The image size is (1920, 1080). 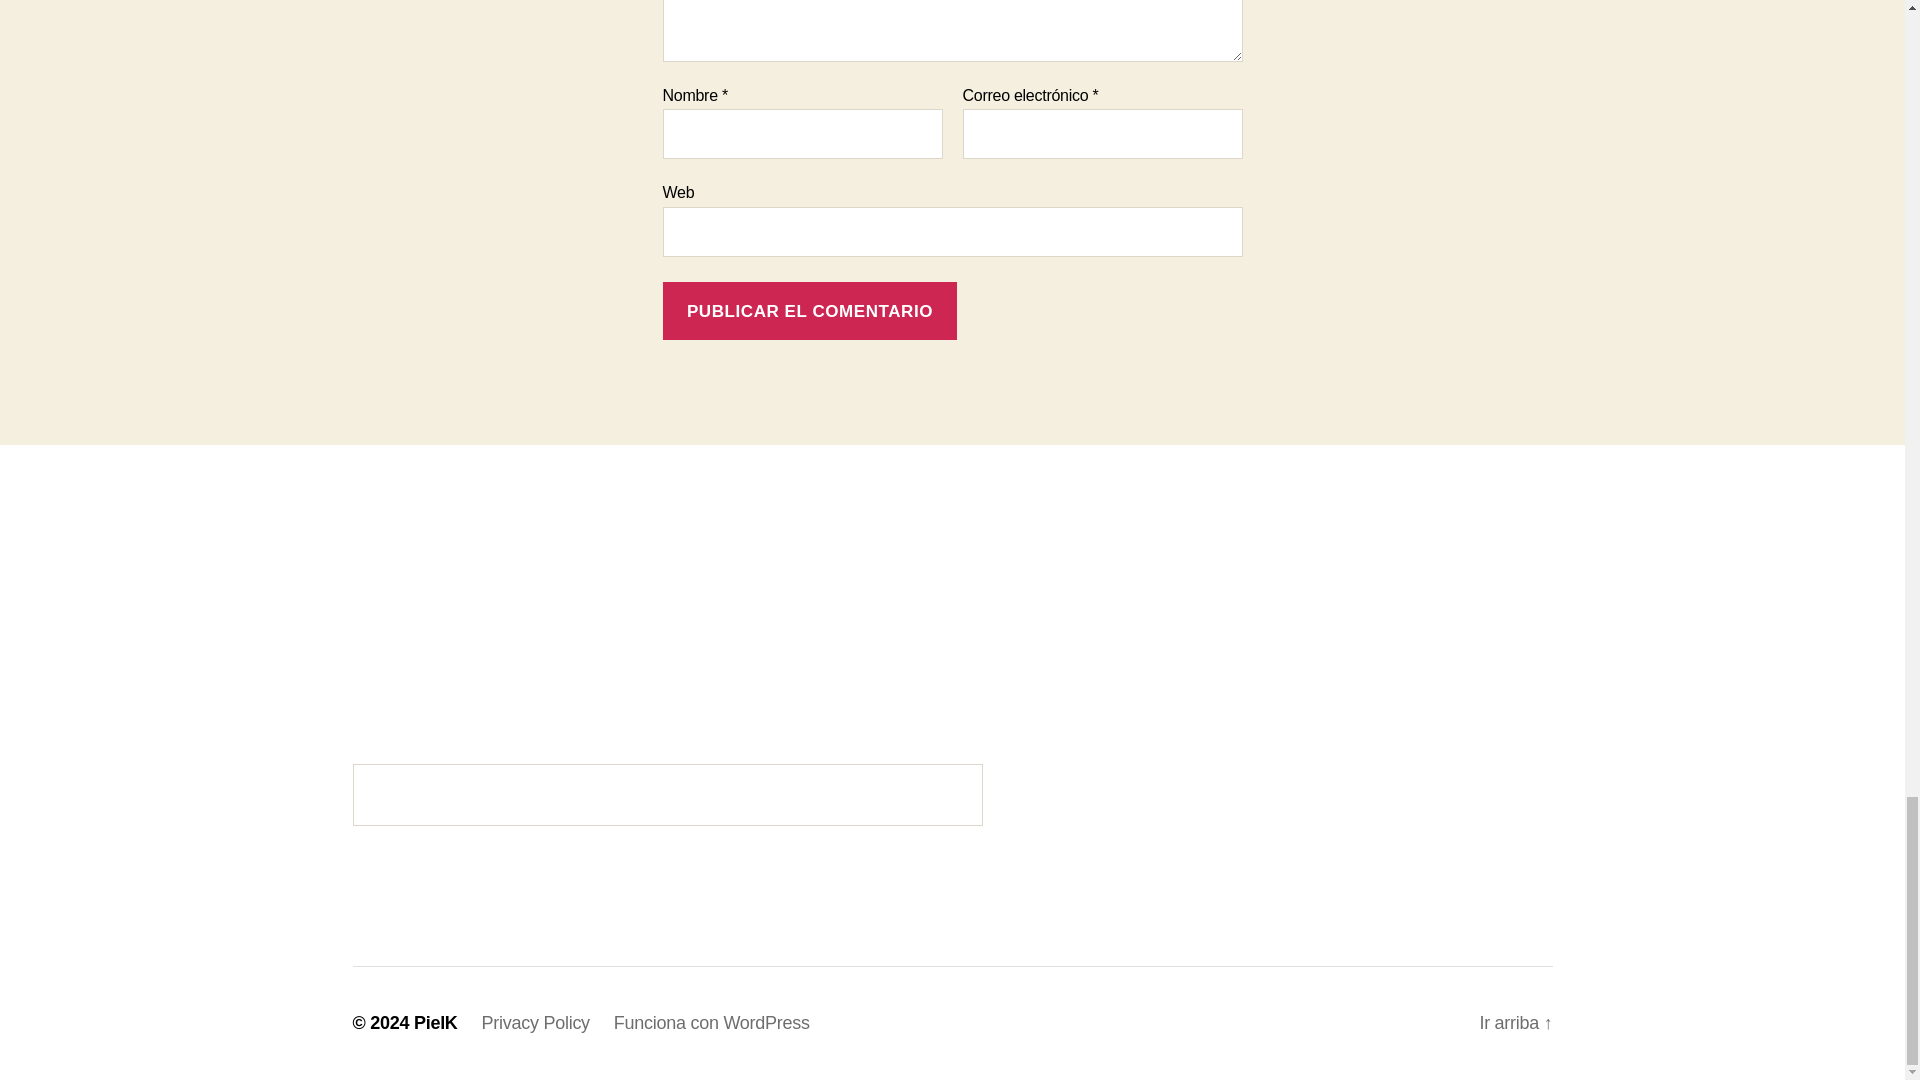 What do you see at coordinates (809, 311) in the screenshot?
I see `Publicar el comentario` at bounding box center [809, 311].